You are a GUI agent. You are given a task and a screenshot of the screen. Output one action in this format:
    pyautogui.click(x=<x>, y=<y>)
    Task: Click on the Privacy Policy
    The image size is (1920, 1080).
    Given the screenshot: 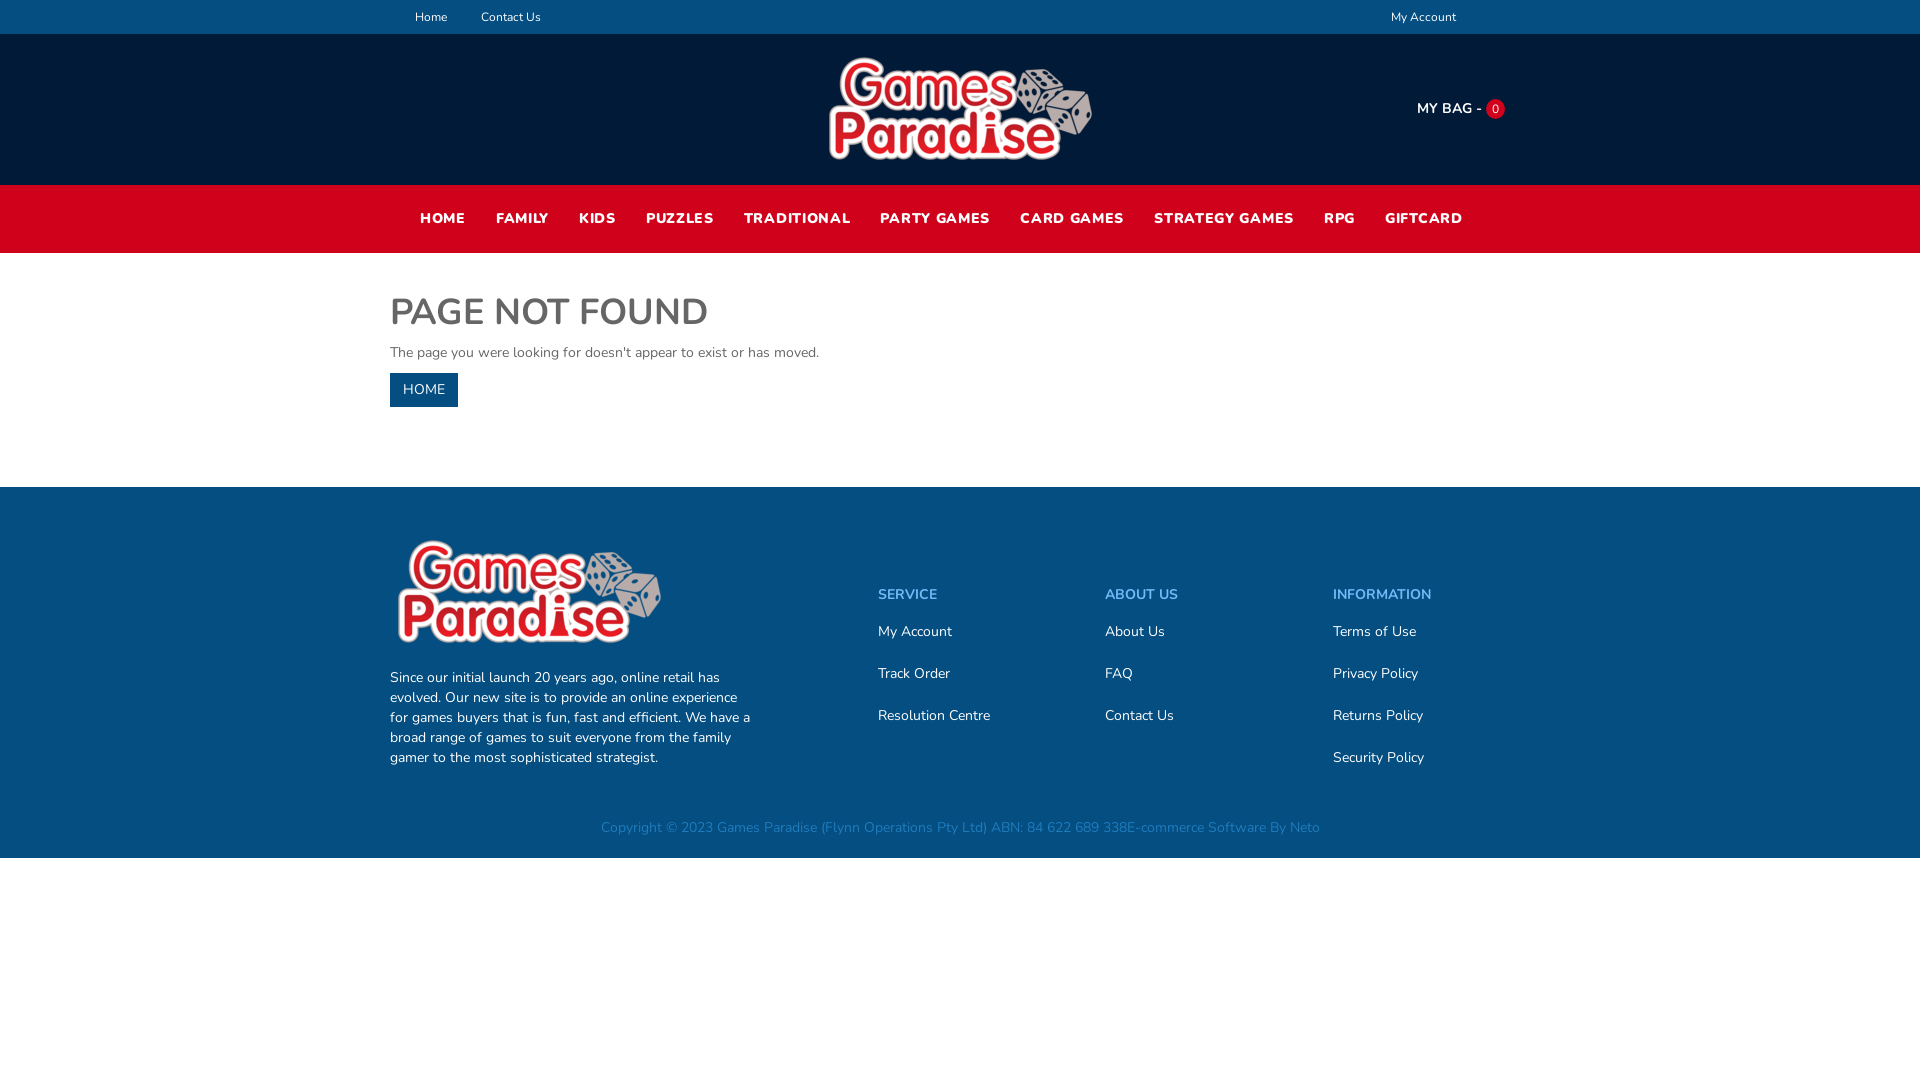 What is the action you would take?
    pyautogui.click(x=1424, y=674)
    